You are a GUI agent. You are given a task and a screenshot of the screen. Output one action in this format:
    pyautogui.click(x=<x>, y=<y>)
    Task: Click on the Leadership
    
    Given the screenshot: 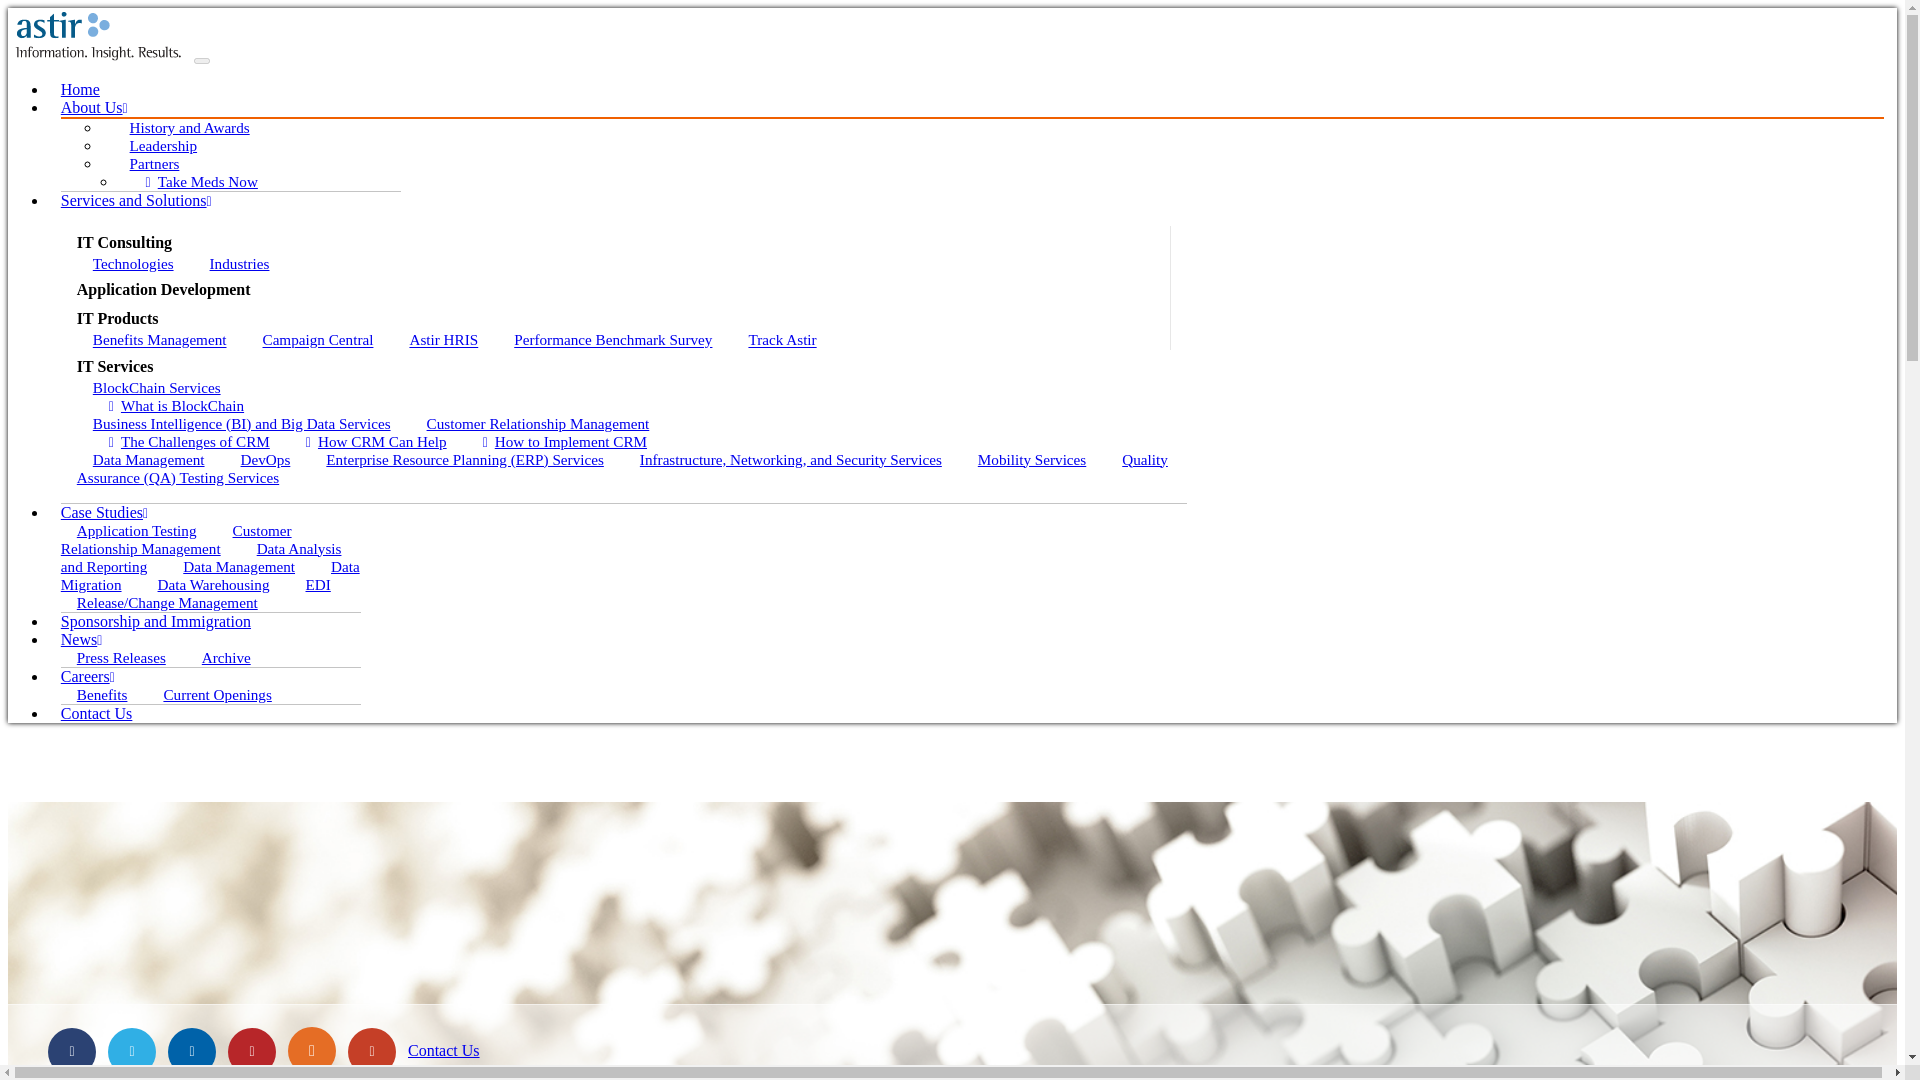 What is the action you would take?
    pyautogui.click(x=163, y=144)
    